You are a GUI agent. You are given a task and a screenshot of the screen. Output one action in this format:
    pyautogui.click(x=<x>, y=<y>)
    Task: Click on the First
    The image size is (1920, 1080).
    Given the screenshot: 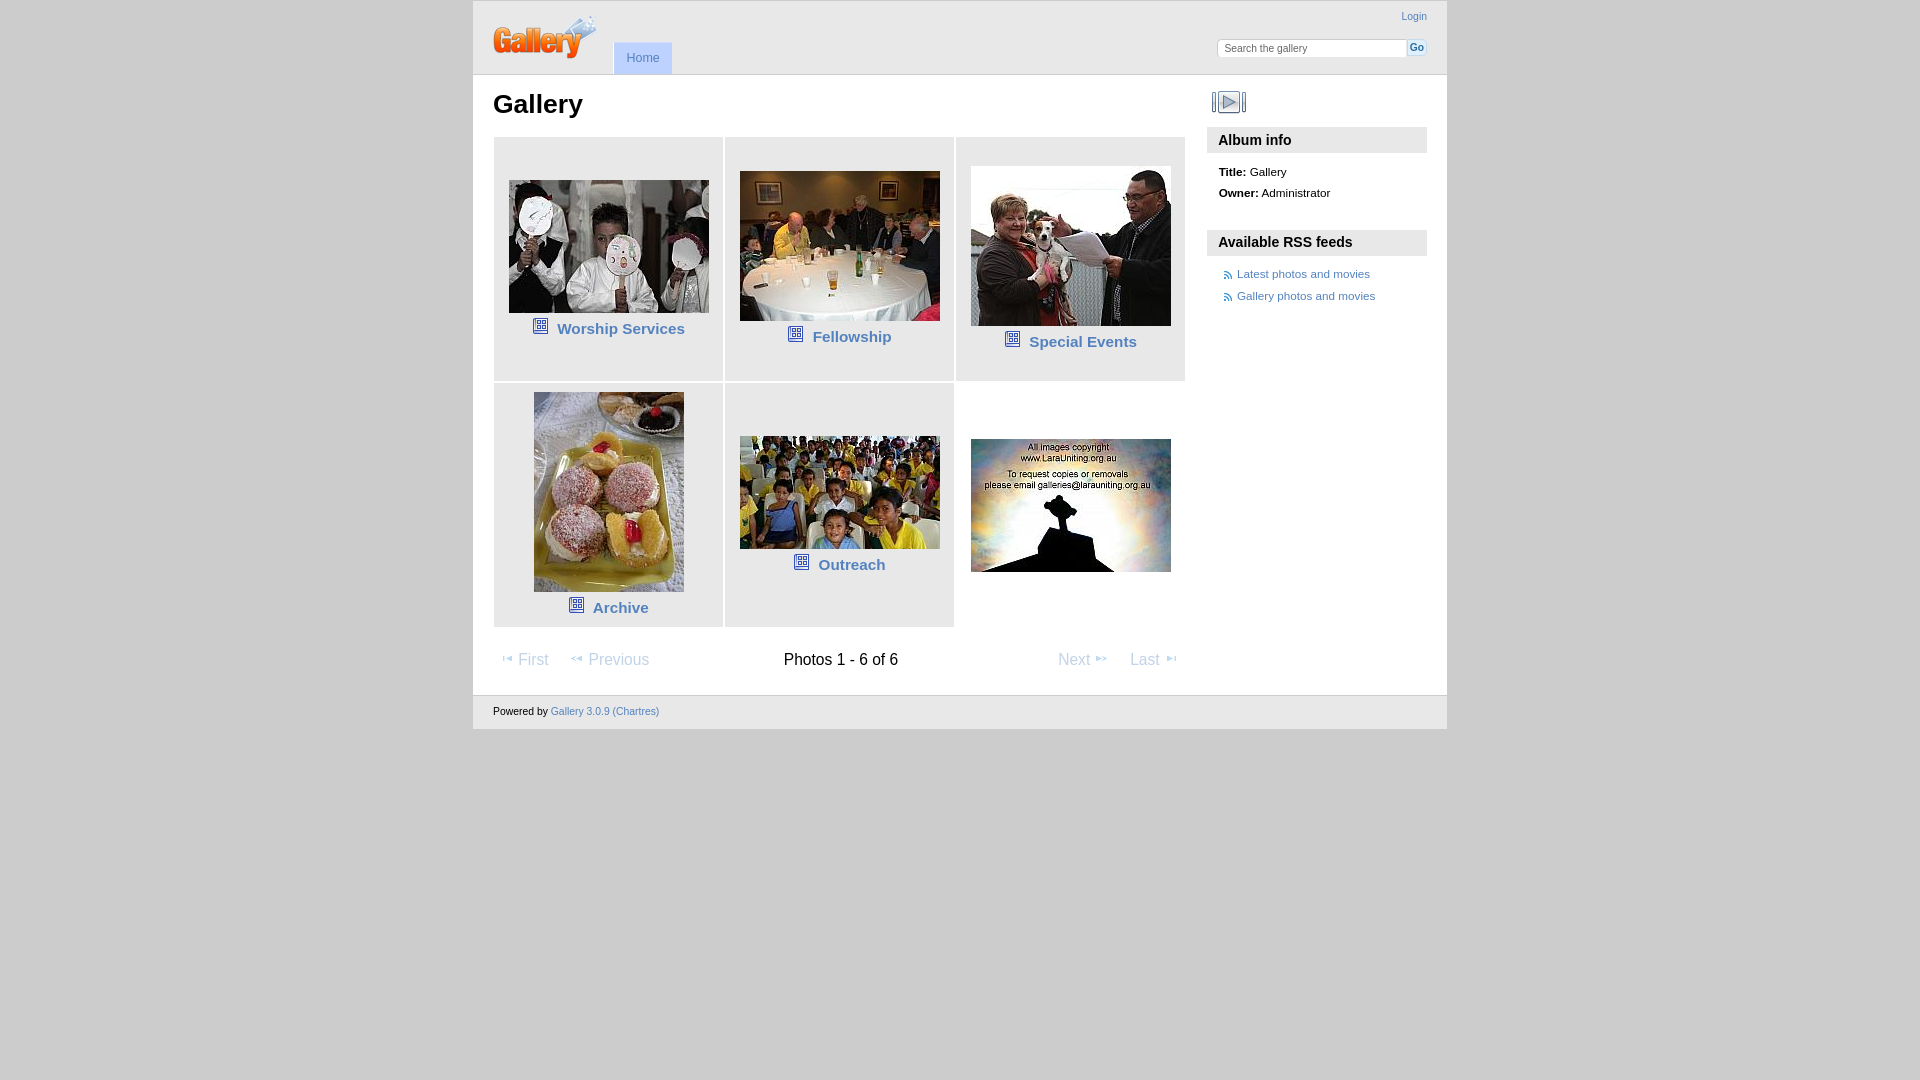 What is the action you would take?
    pyautogui.click(x=524, y=660)
    